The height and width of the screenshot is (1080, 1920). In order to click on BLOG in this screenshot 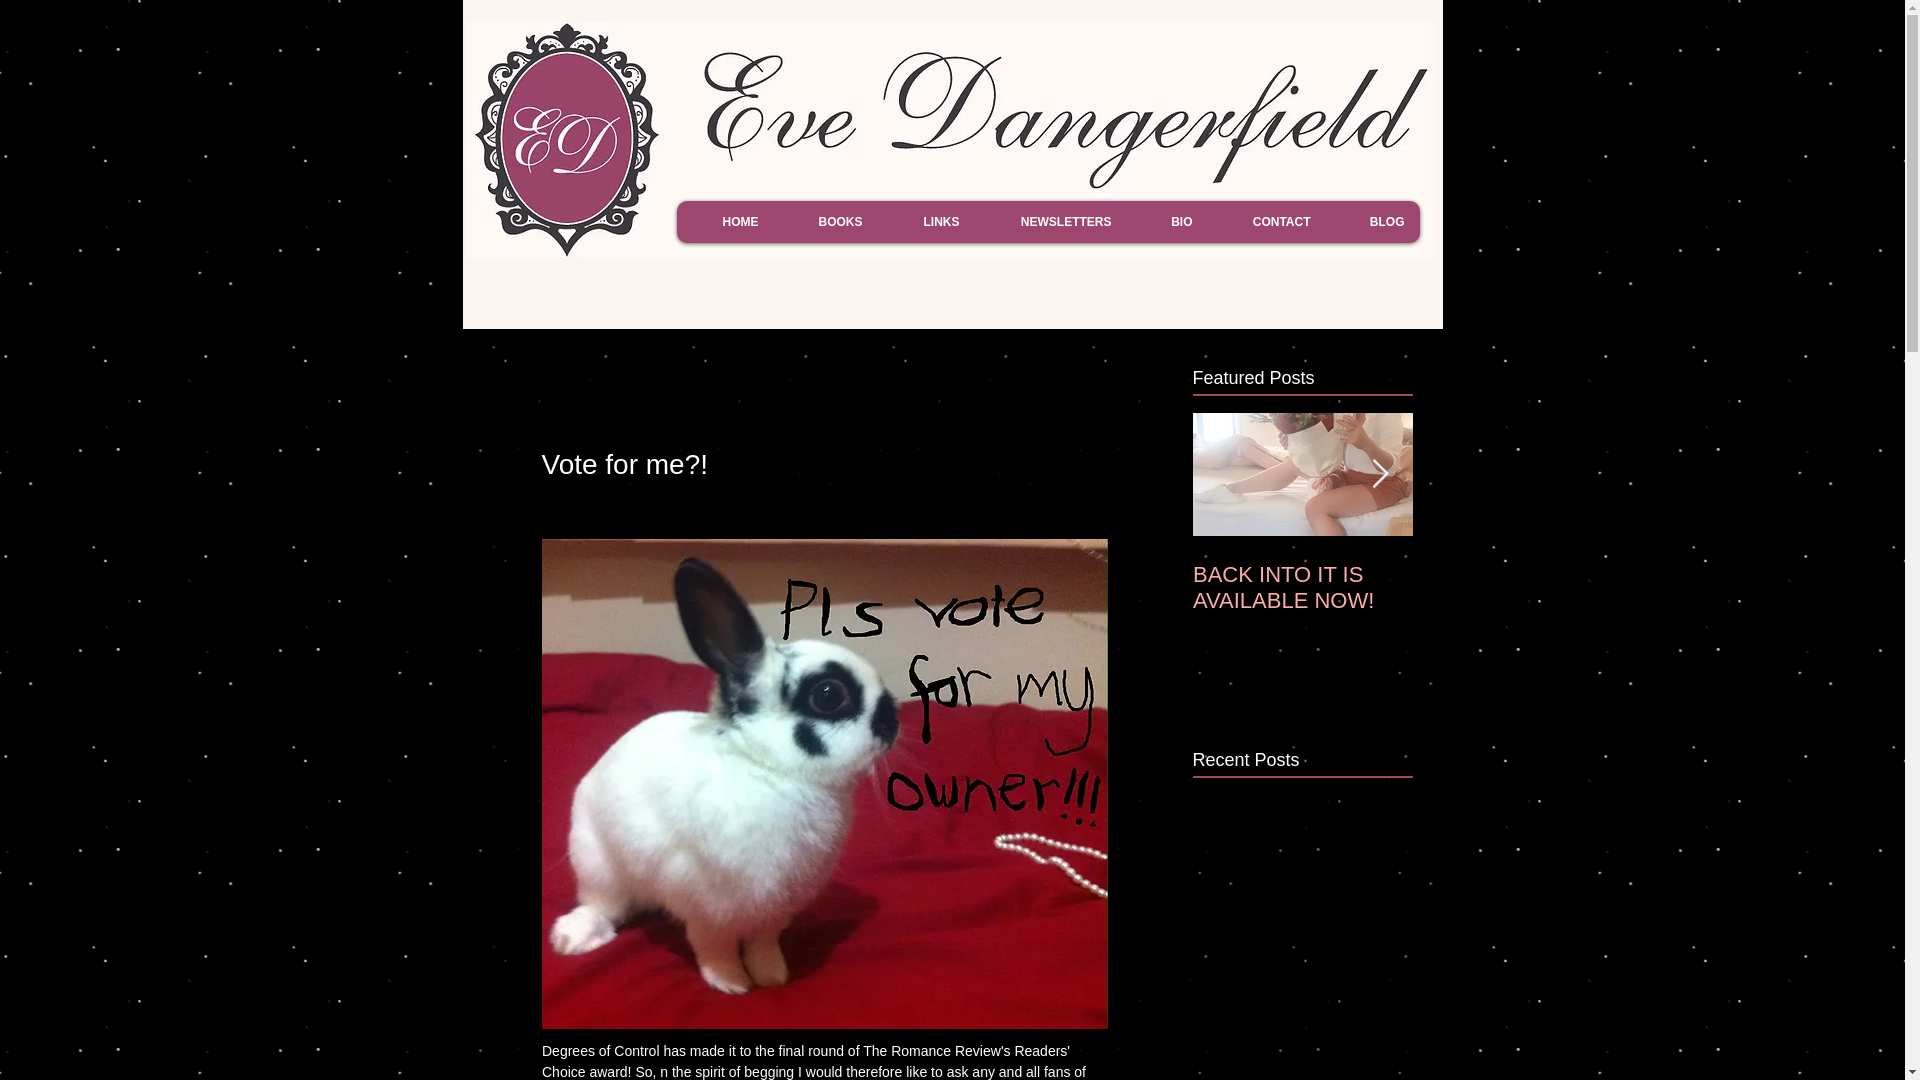, I will do `click(1373, 222)`.